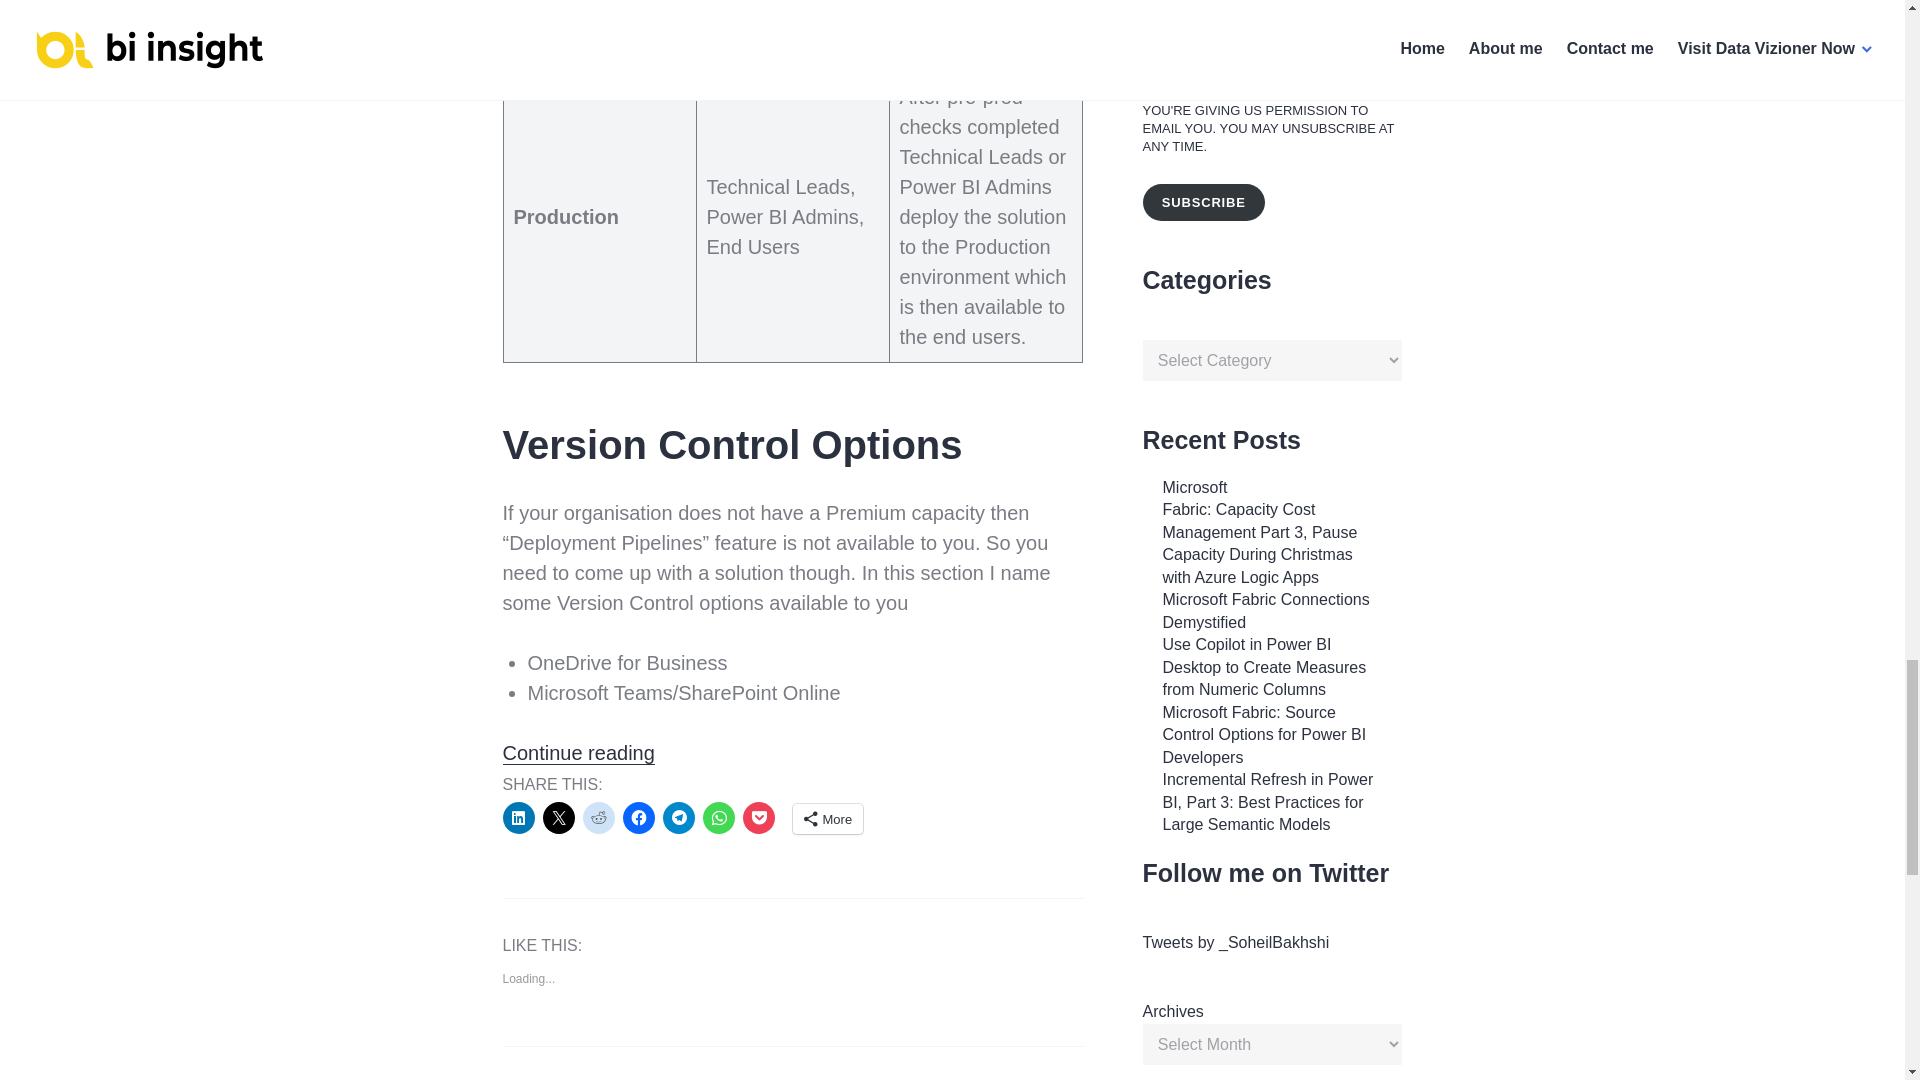 The image size is (1920, 1080). What do you see at coordinates (598, 818) in the screenshot?
I see `Click to share on Reddit` at bounding box center [598, 818].